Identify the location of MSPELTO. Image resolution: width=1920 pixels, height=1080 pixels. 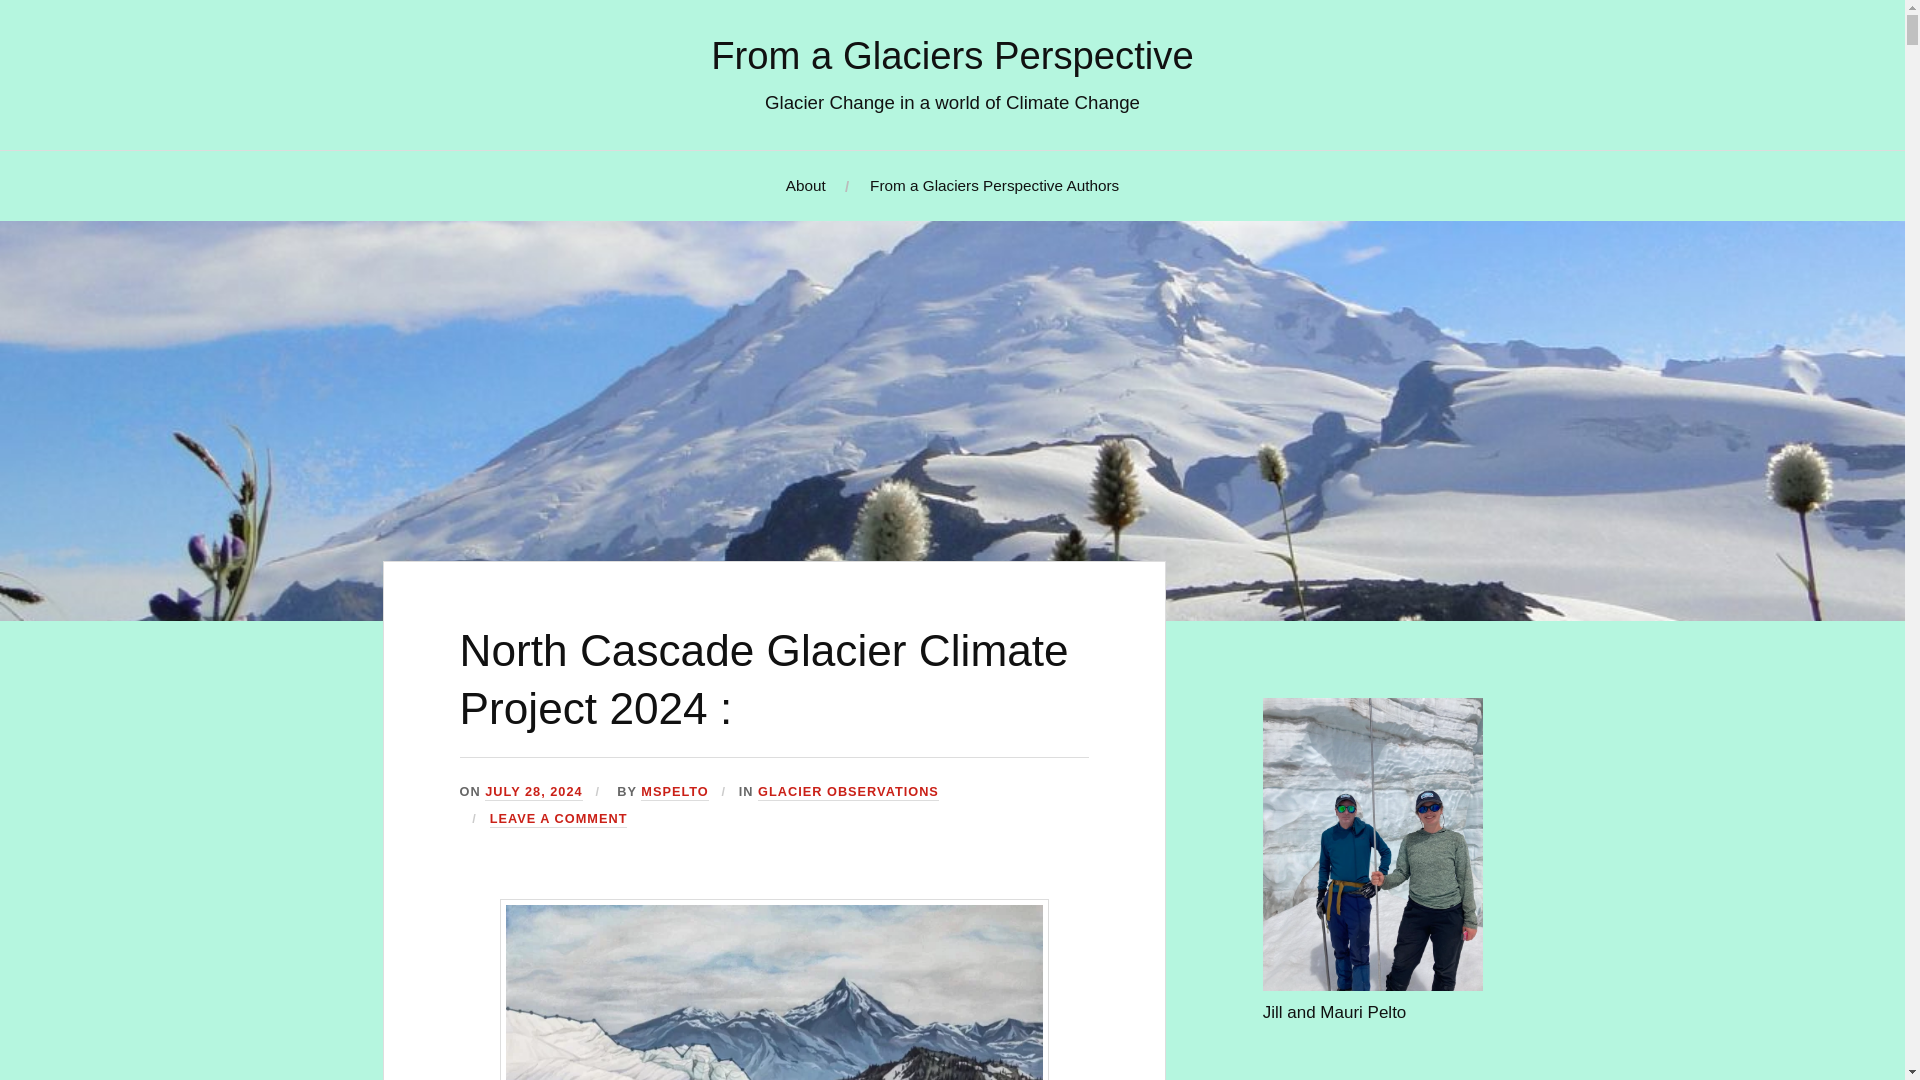
(674, 792).